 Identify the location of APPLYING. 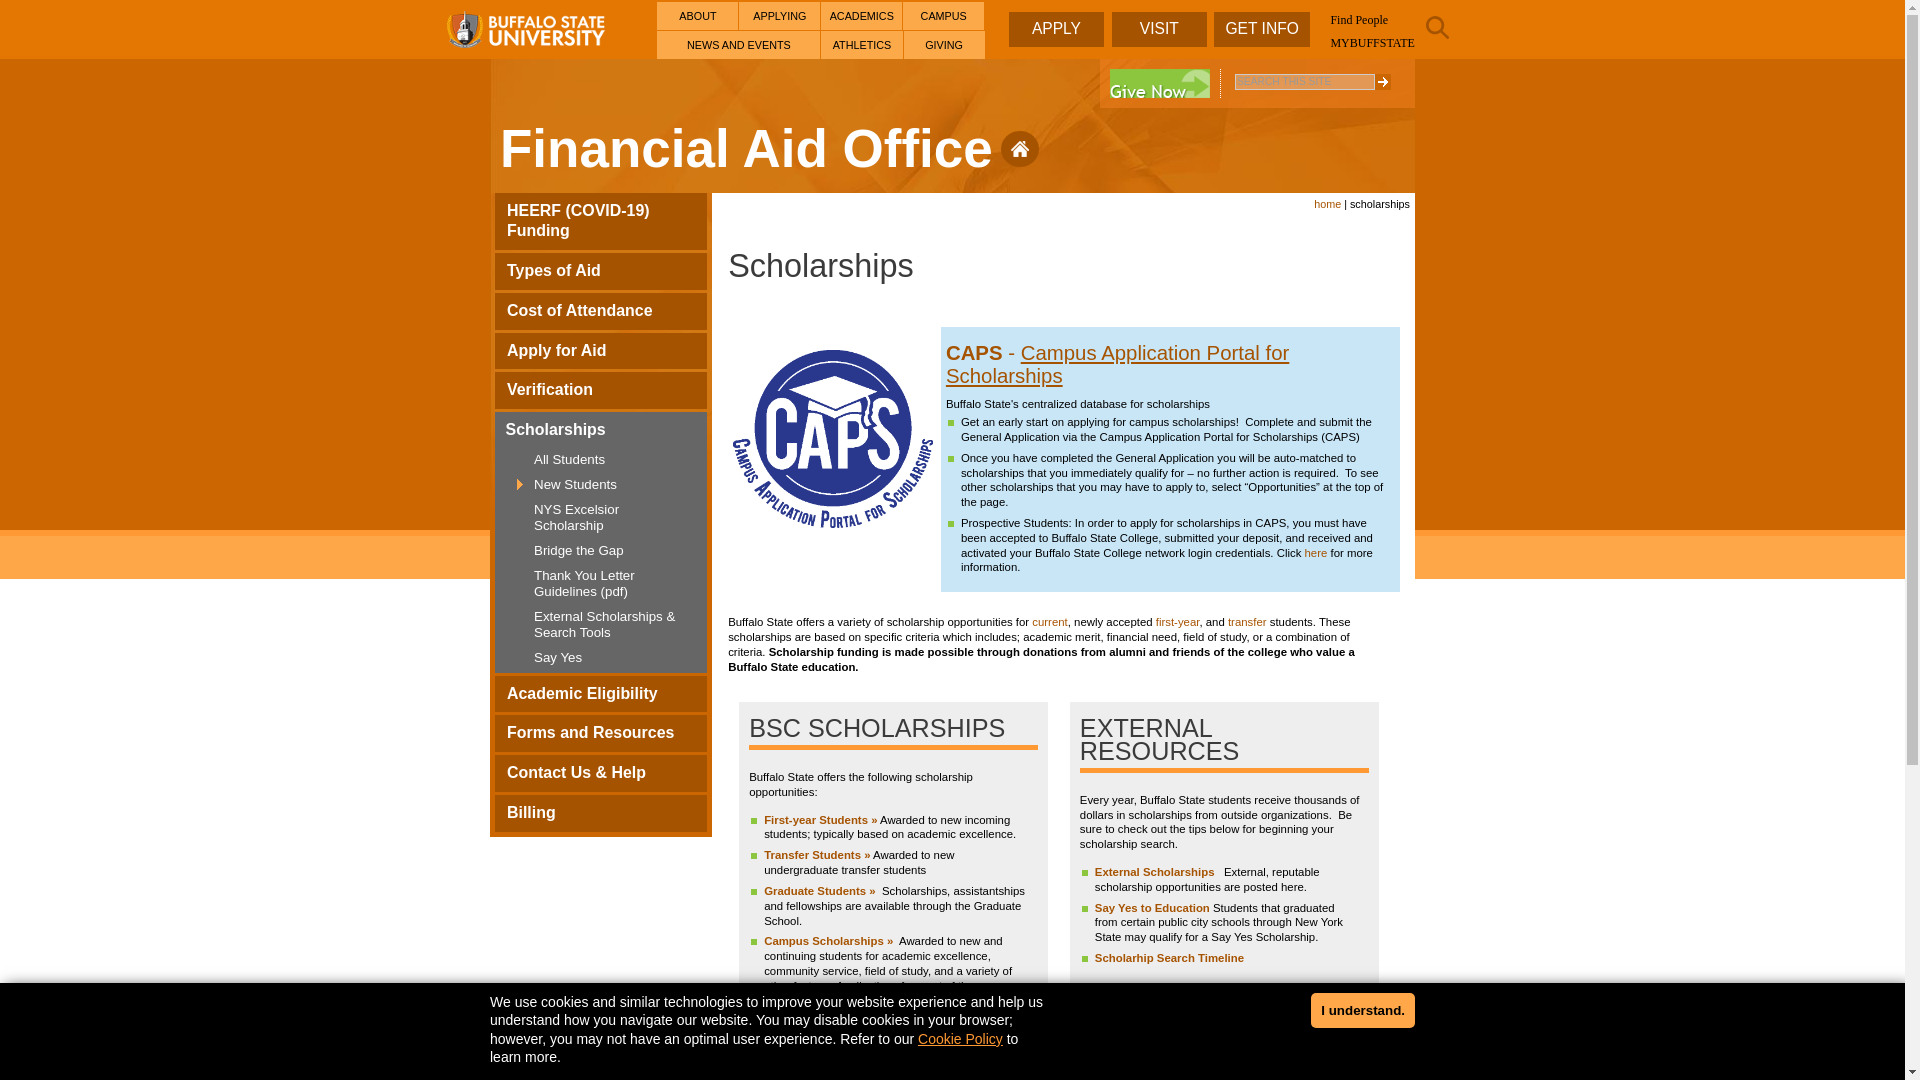
(779, 16).